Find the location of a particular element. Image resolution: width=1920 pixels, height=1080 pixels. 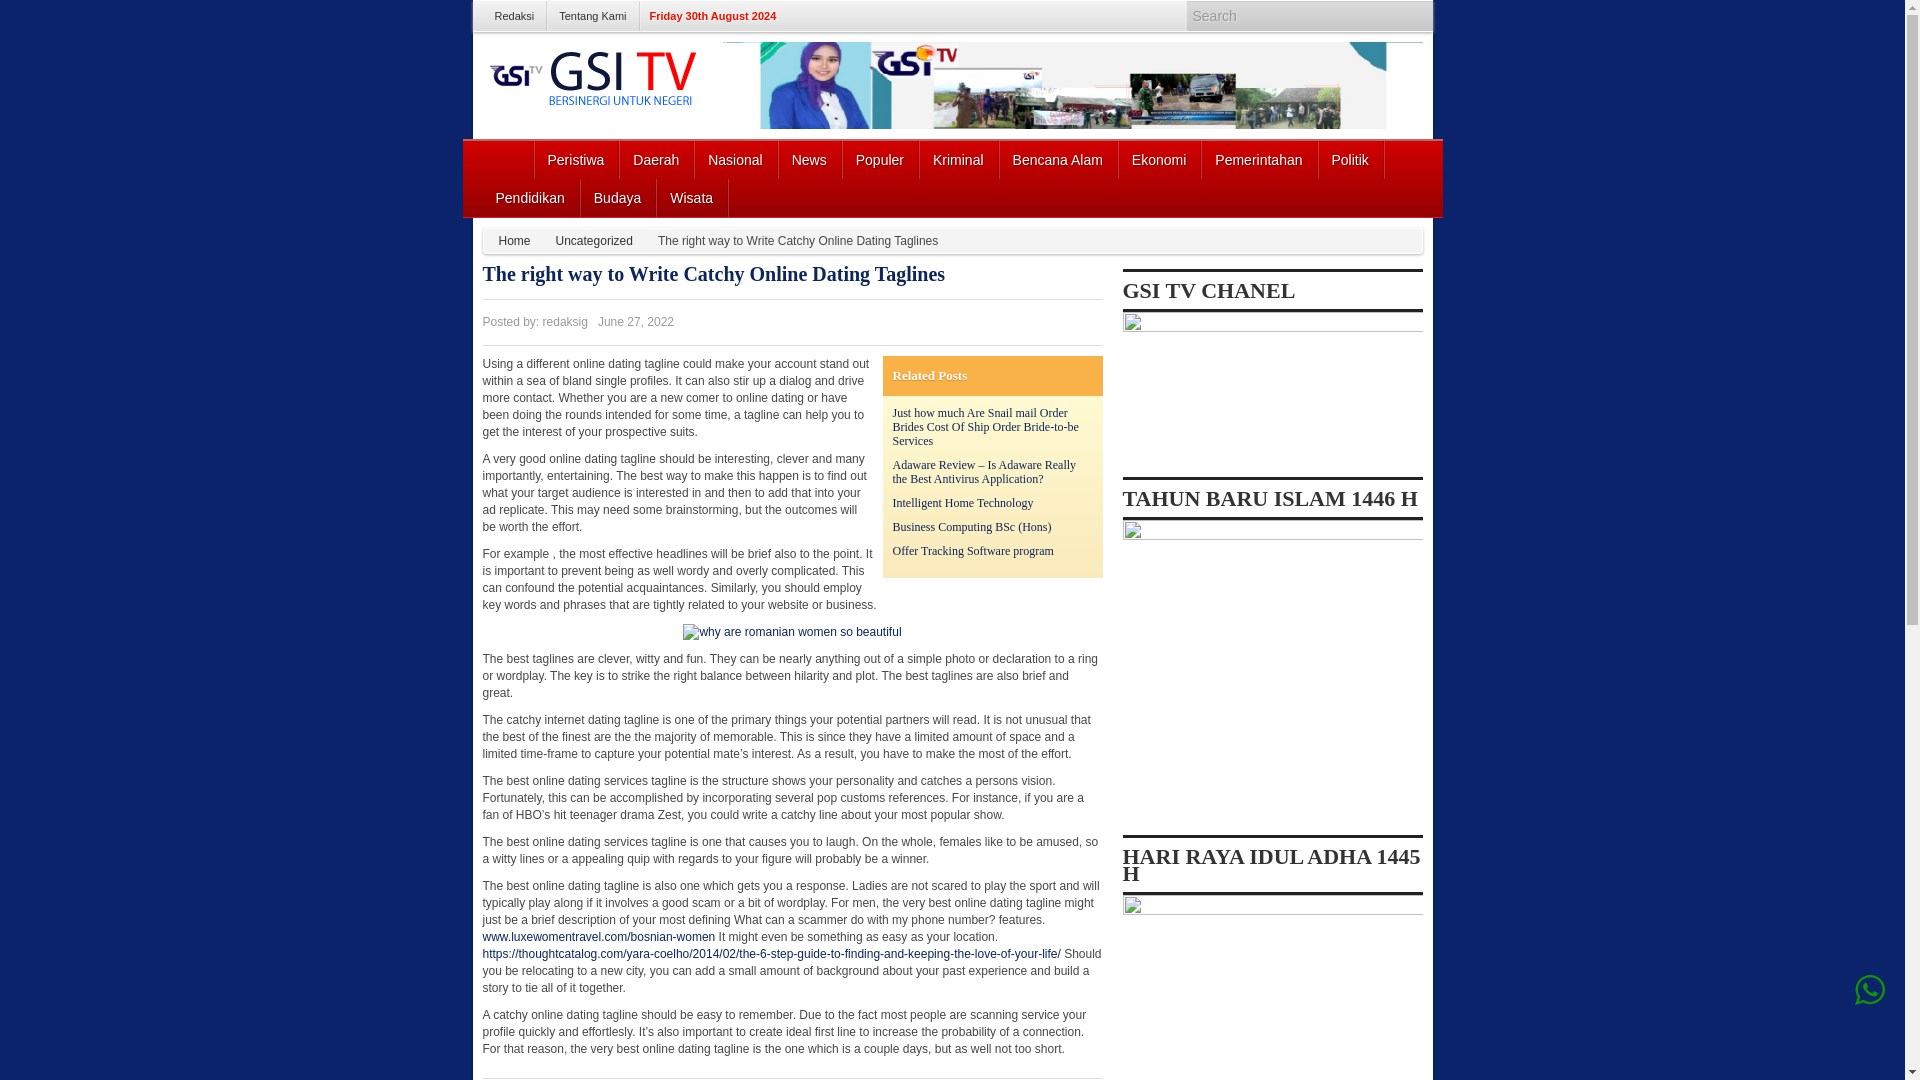

The right way to Write Catchy Online Dating Taglines is located at coordinates (712, 274).